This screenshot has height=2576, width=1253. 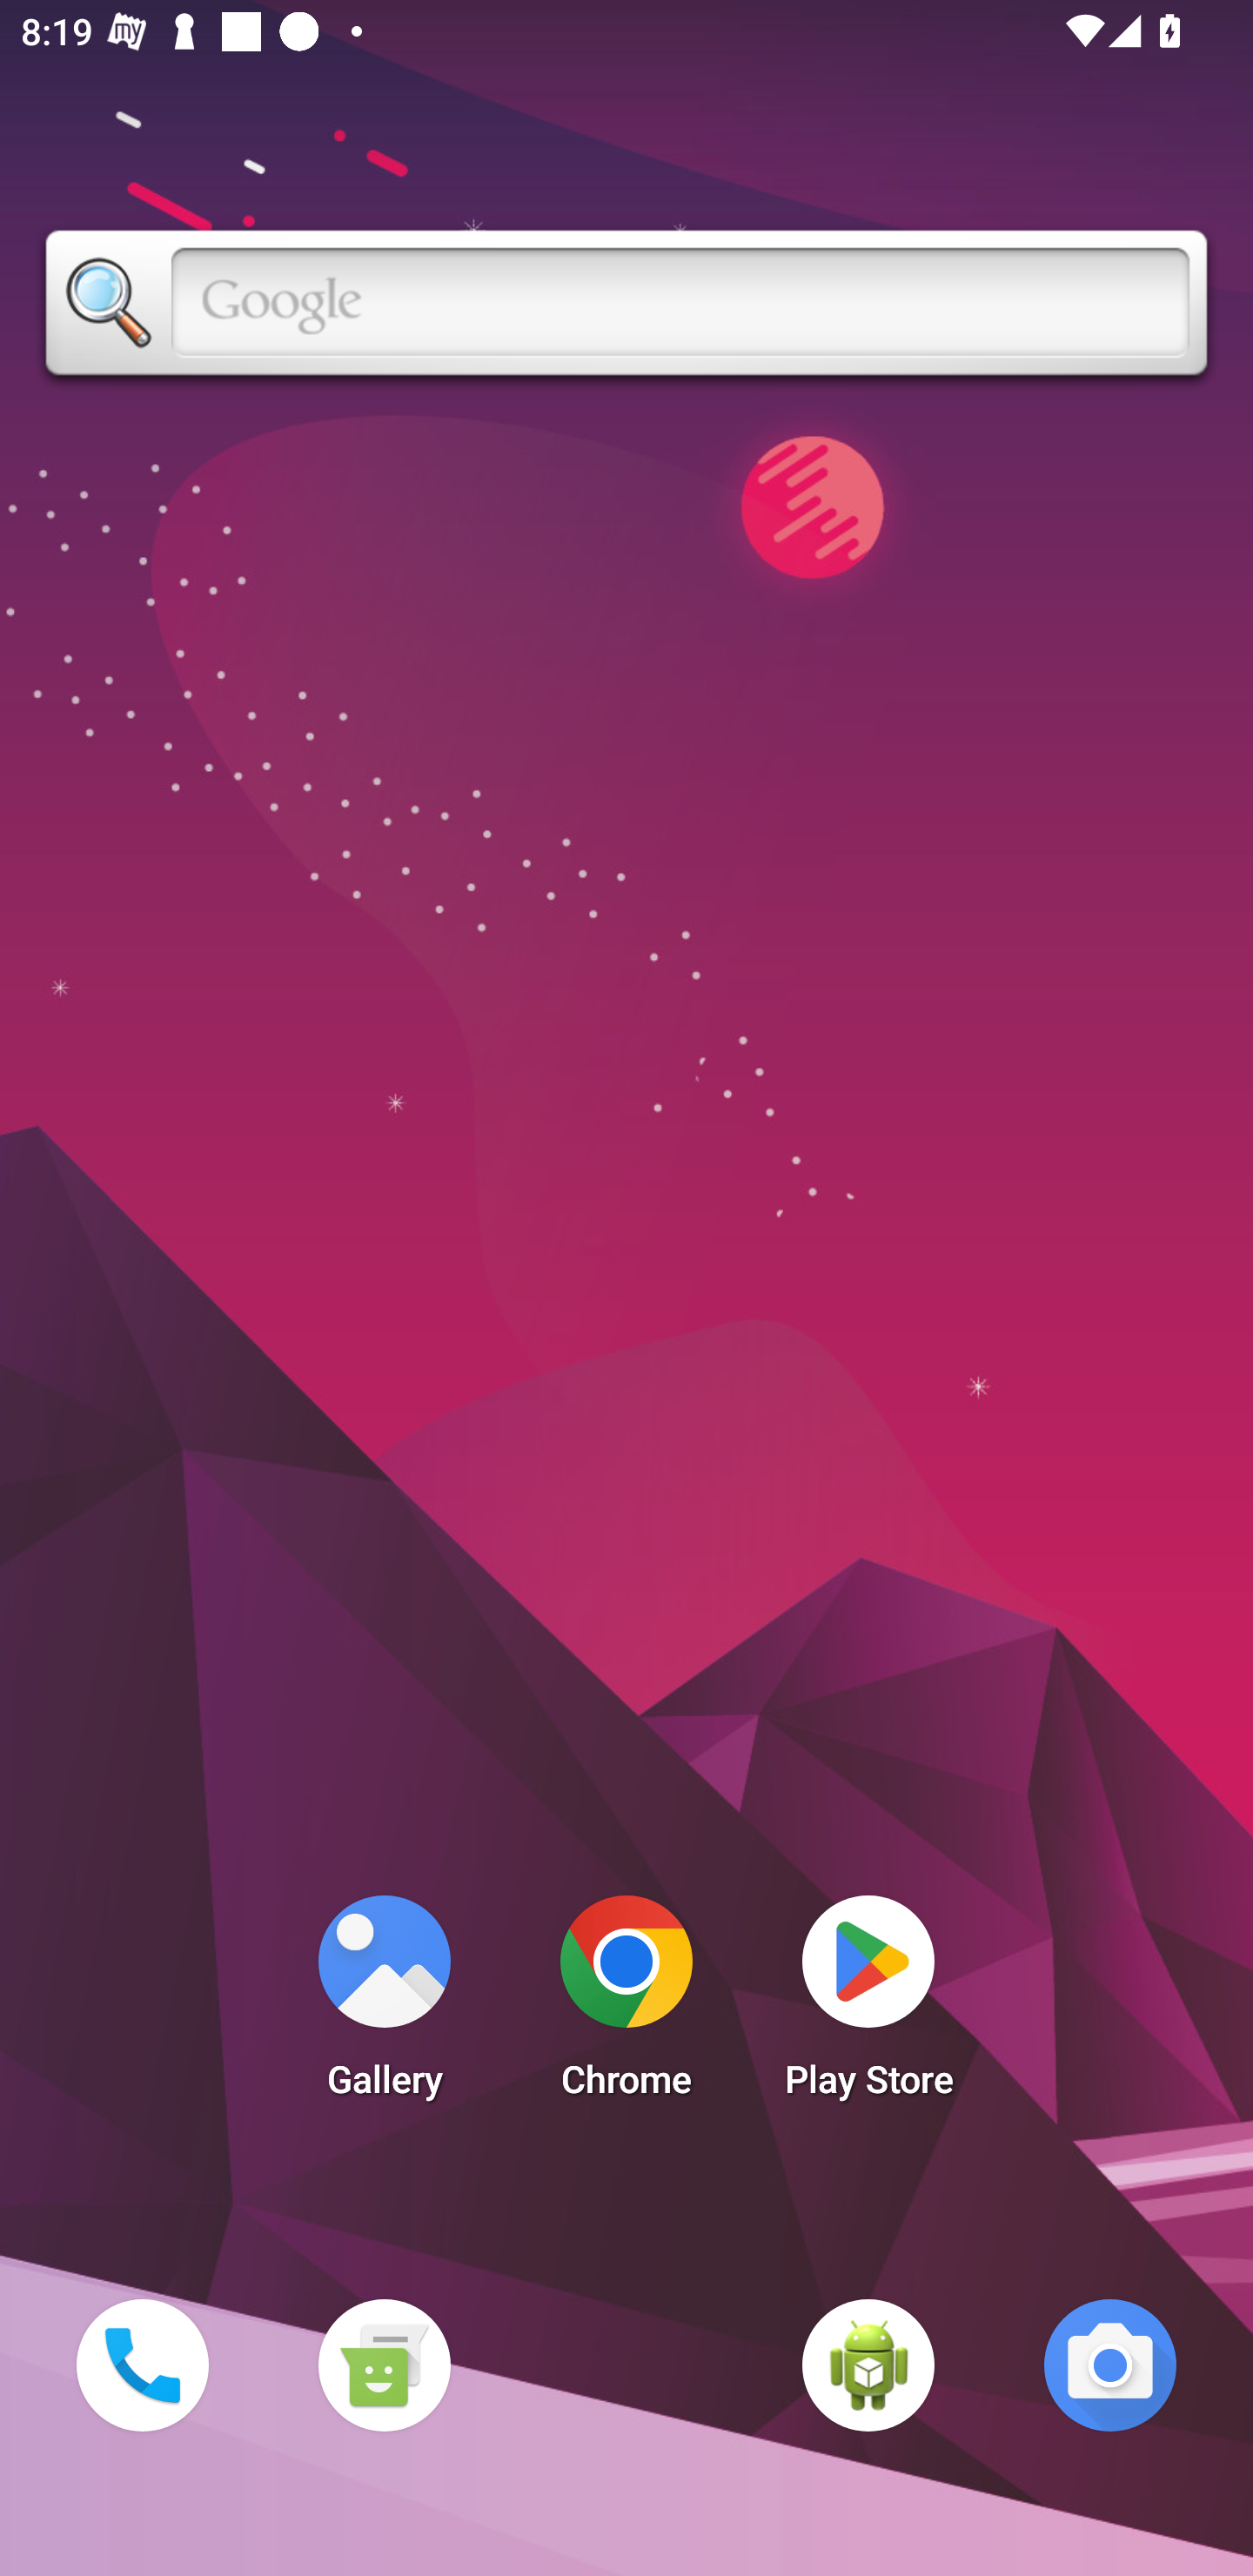 What do you see at coordinates (384, 2005) in the screenshot?
I see `Gallery` at bounding box center [384, 2005].